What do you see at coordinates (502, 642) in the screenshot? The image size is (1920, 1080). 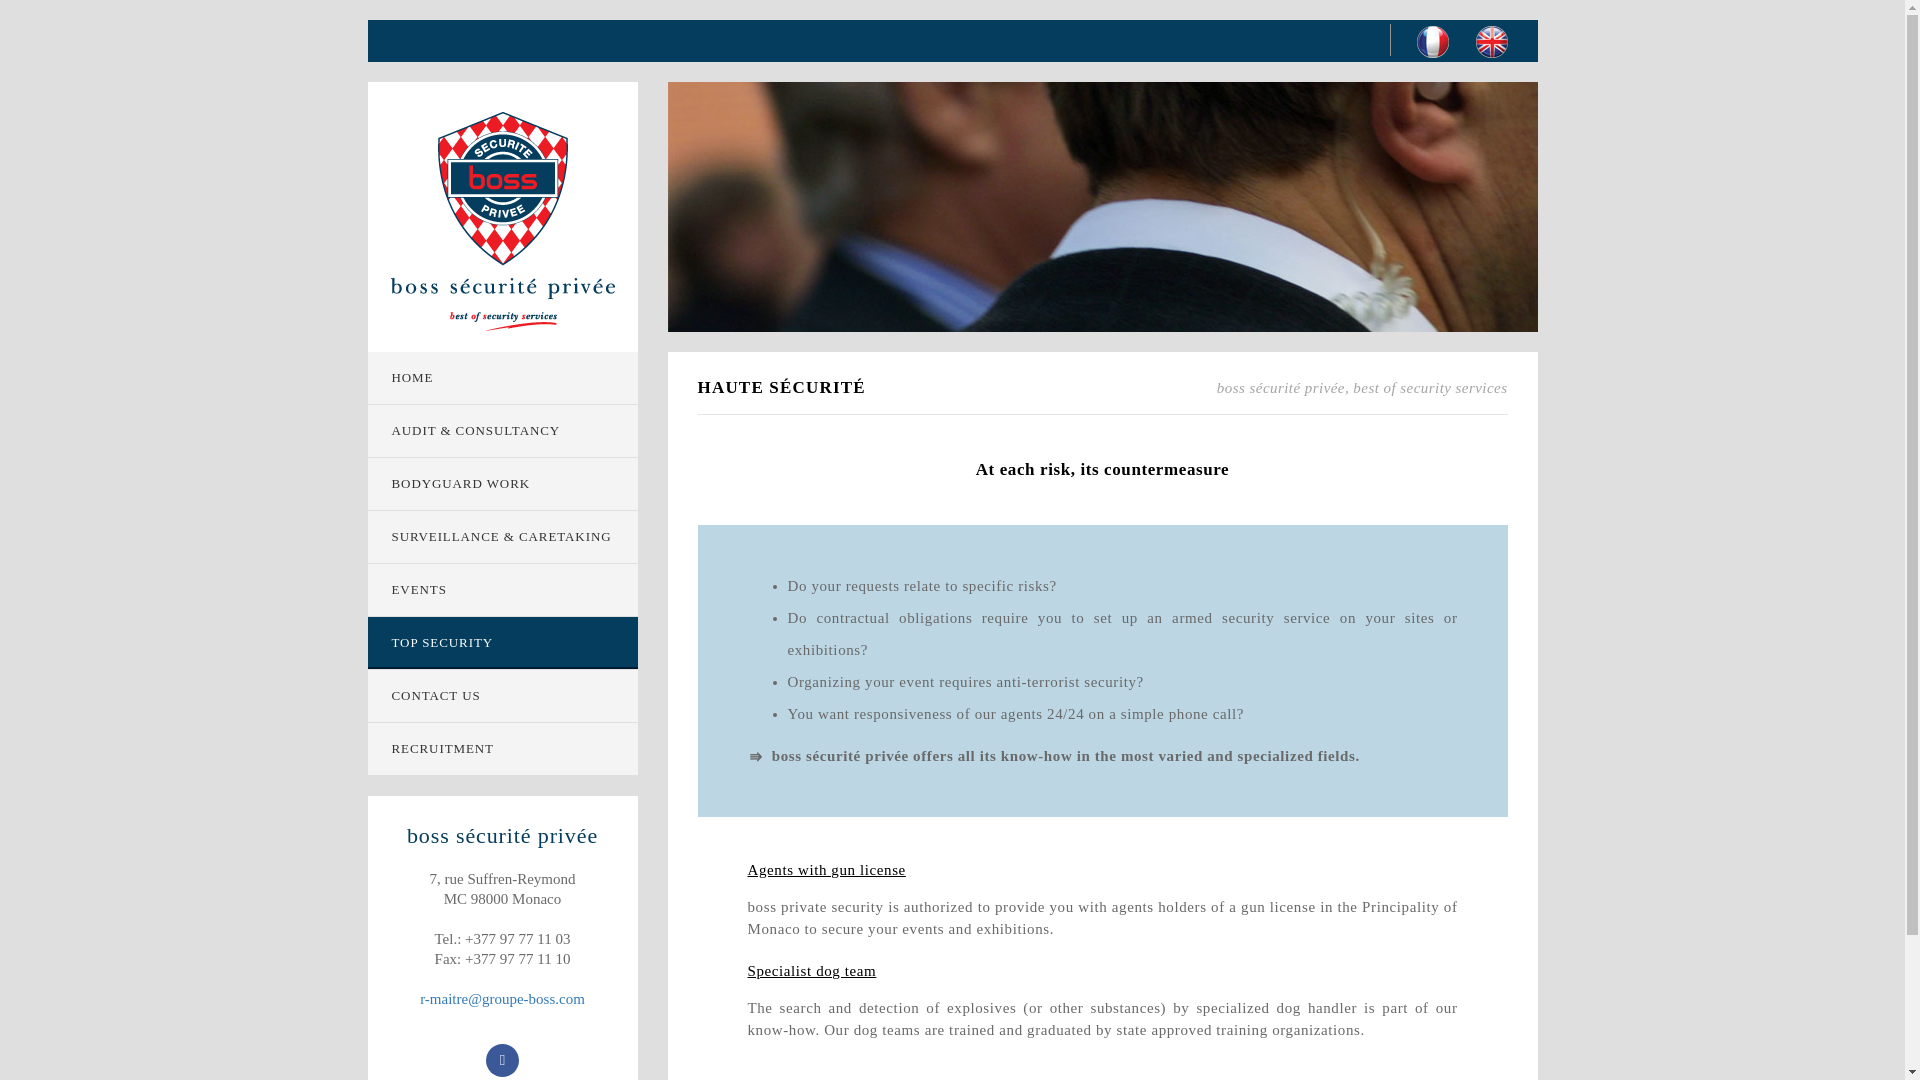 I see `TOP SECURITY` at bounding box center [502, 642].